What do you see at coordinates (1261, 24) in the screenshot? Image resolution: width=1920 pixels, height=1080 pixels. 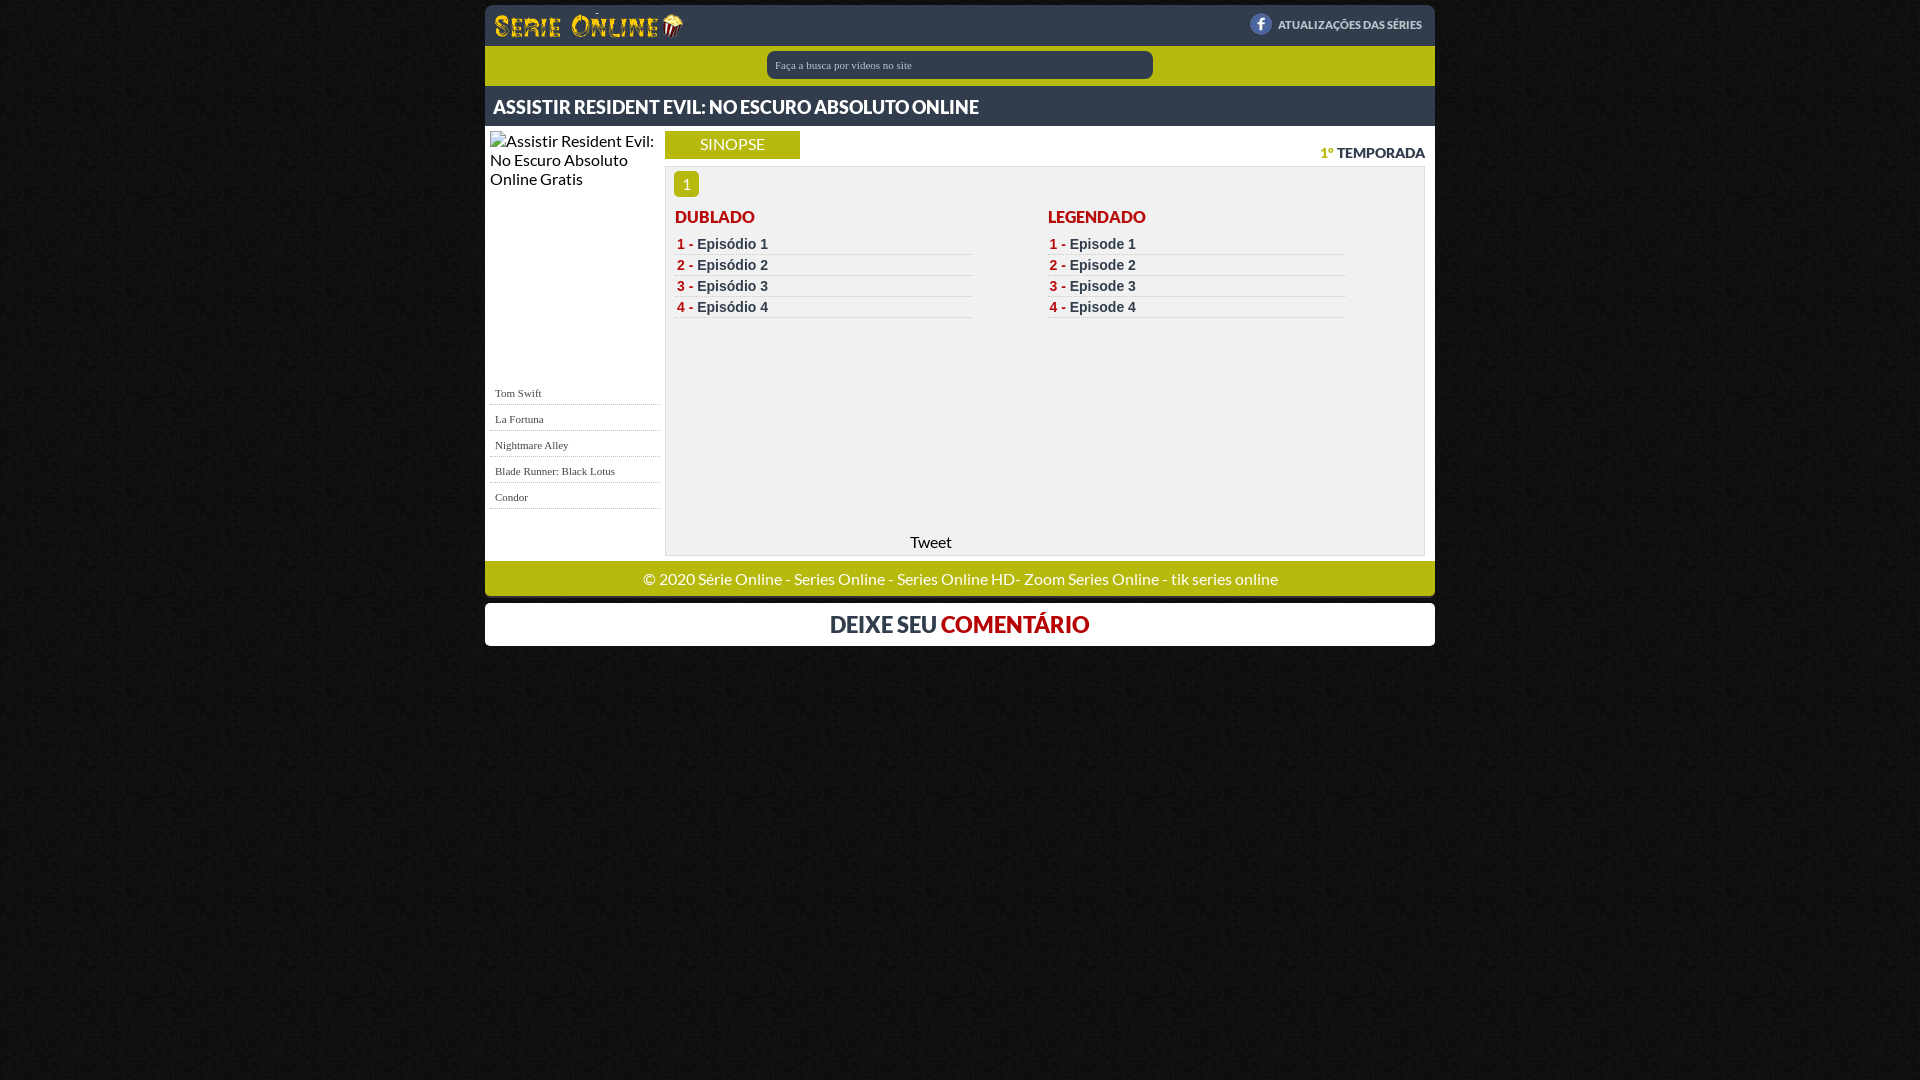 I see `NOSSA PAGINA OFICIAL - FACEBOOK` at bounding box center [1261, 24].